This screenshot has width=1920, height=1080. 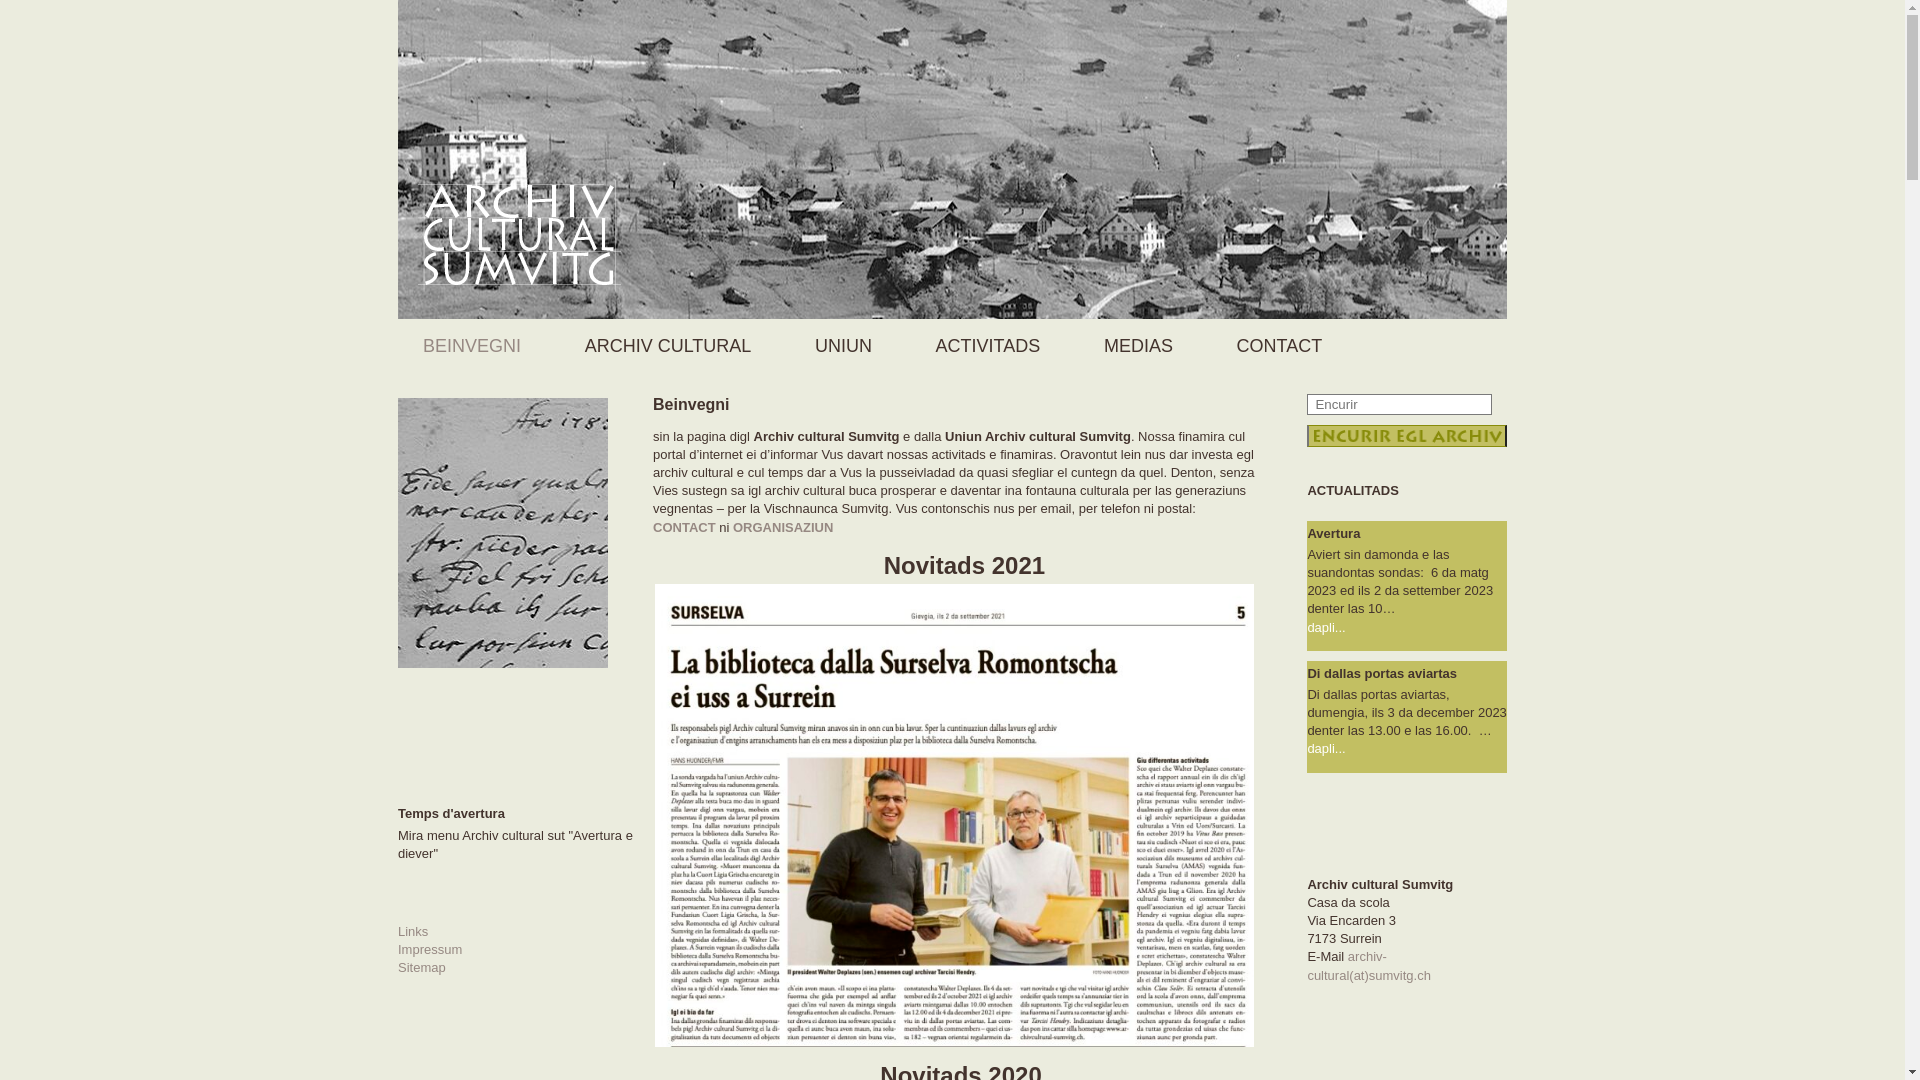 What do you see at coordinates (430, 950) in the screenshot?
I see `Impressum` at bounding box center [430, 950].